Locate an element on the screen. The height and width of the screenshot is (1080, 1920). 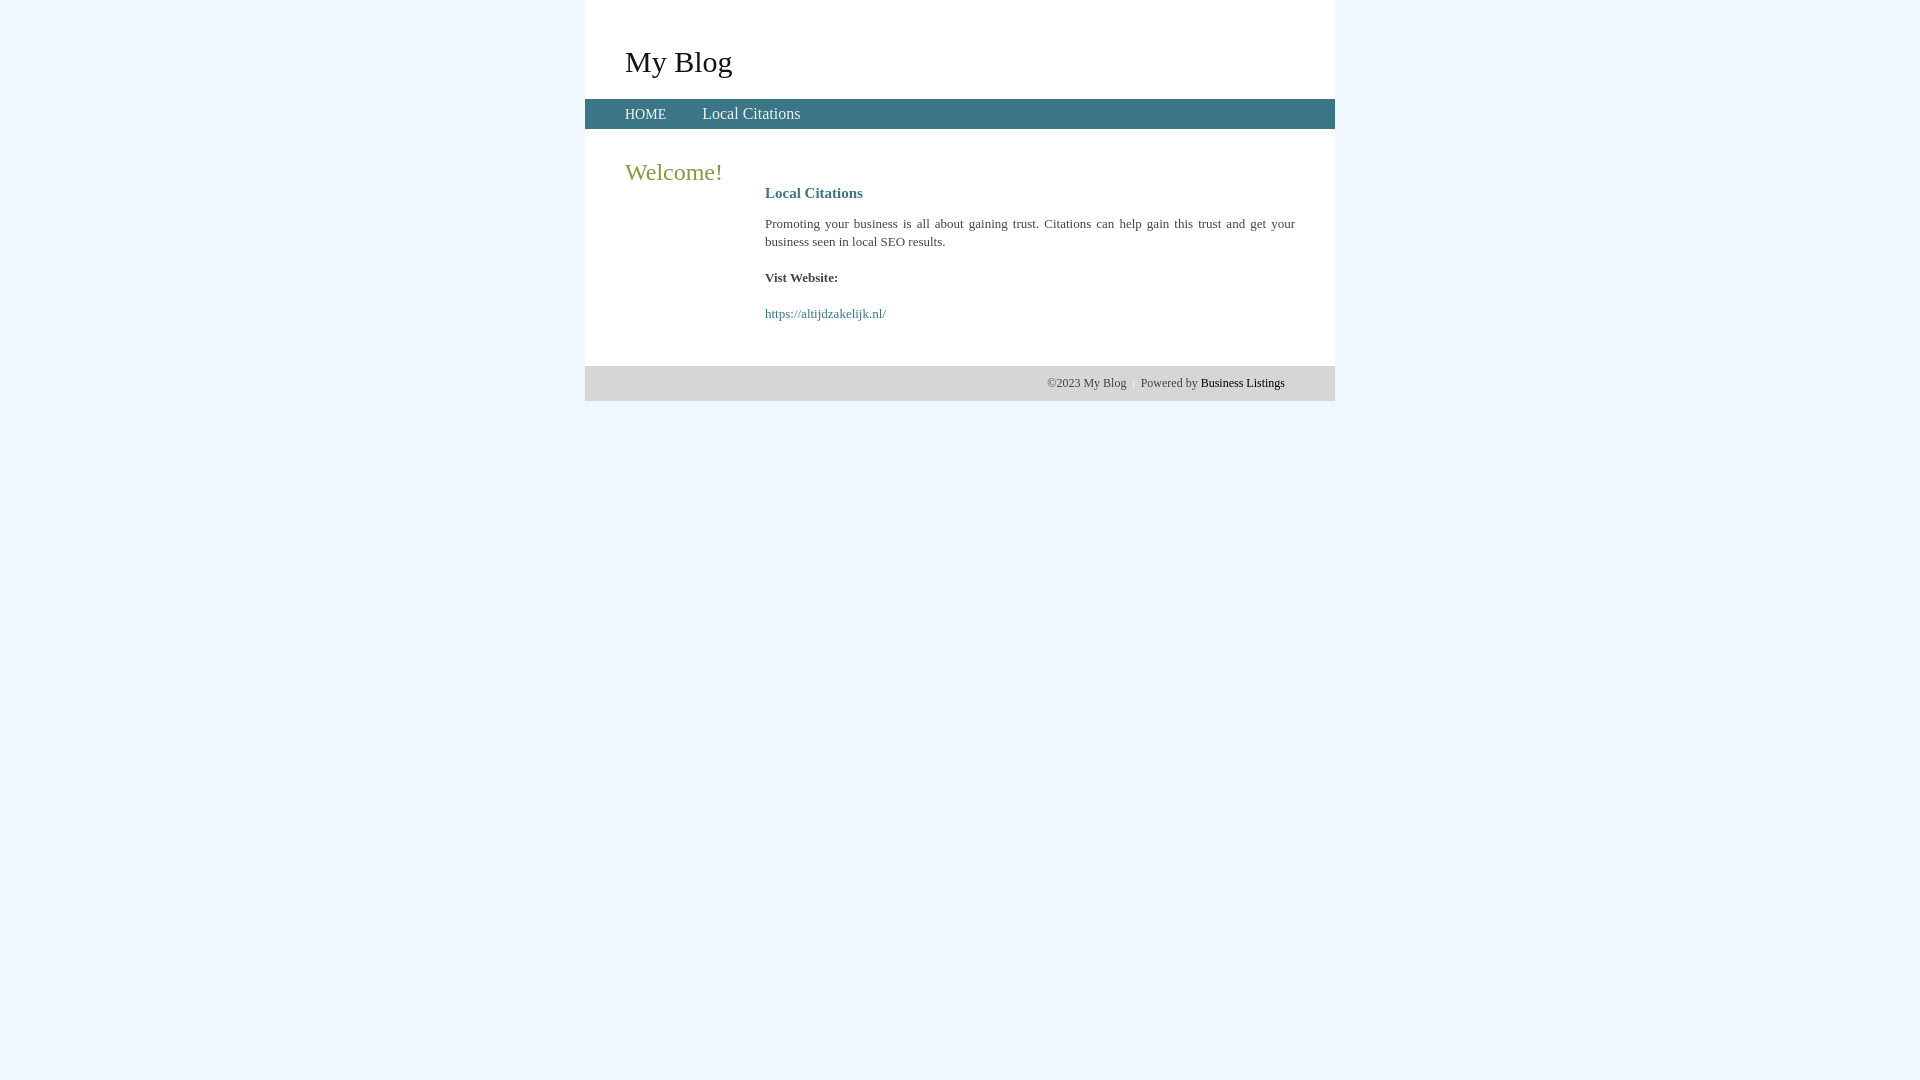
Local Citations is located at coordinates (751, 114).